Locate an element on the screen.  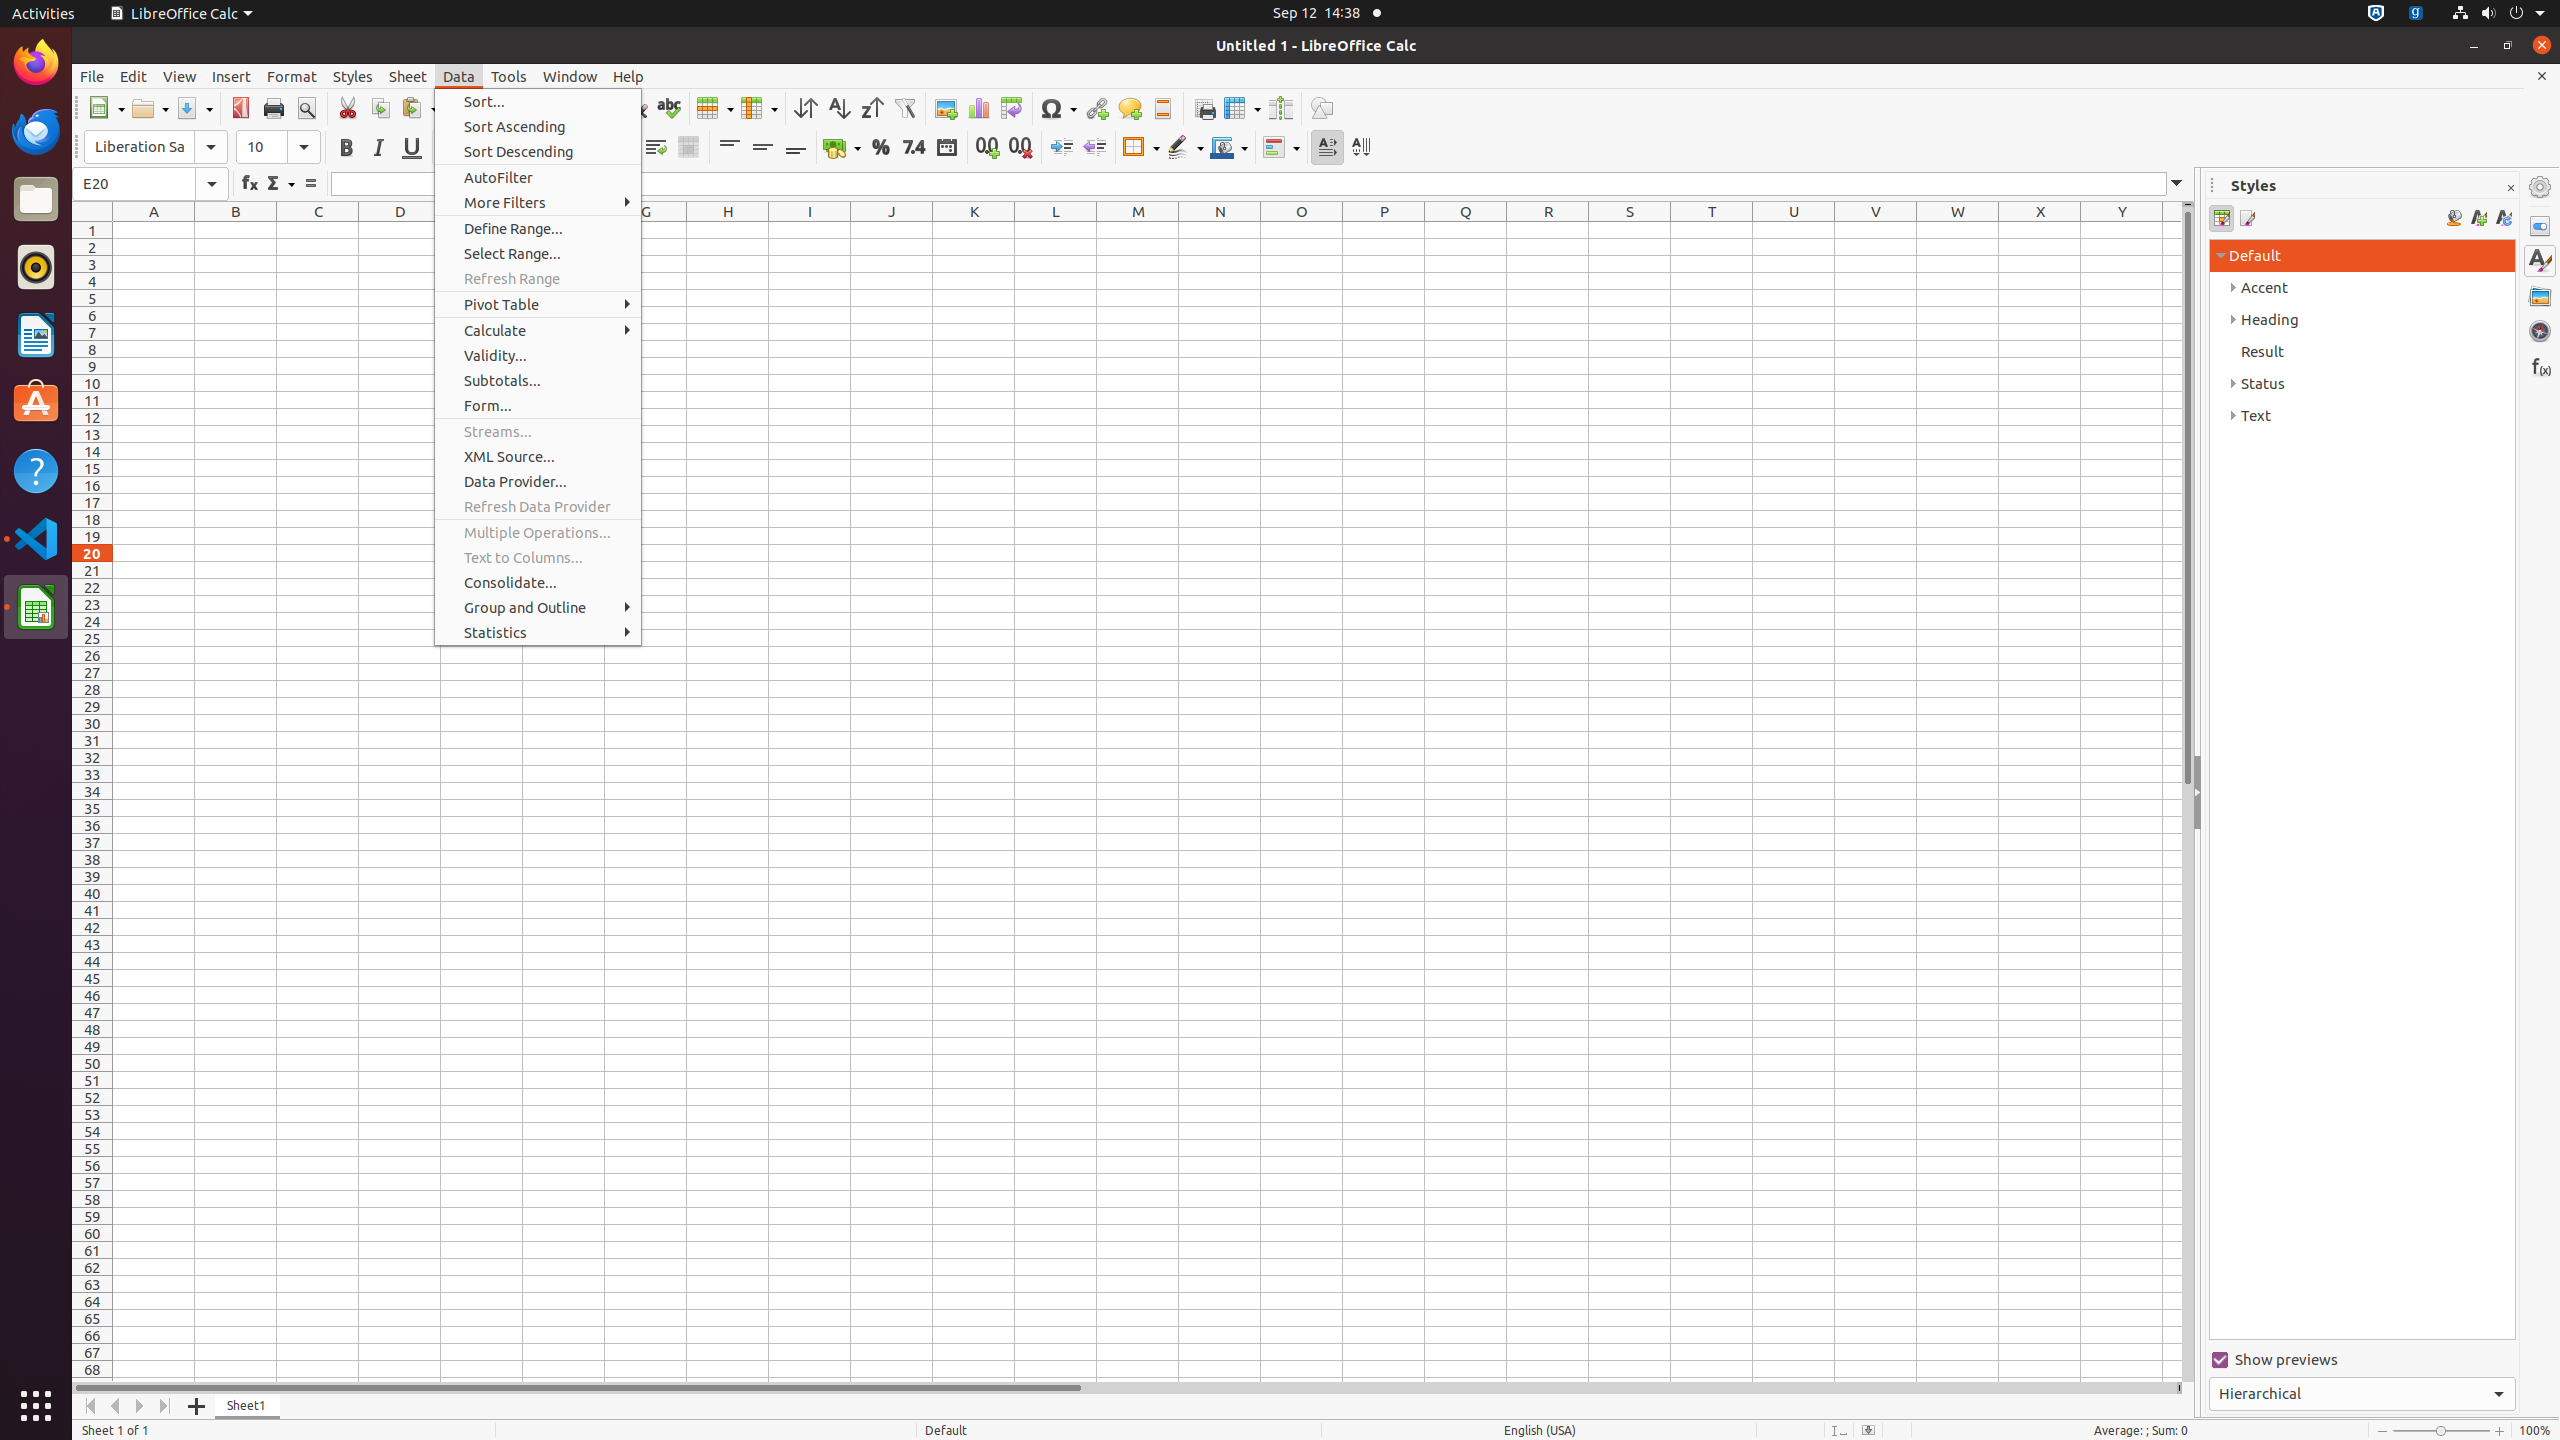
B1 is located at coordinates (236, 230).